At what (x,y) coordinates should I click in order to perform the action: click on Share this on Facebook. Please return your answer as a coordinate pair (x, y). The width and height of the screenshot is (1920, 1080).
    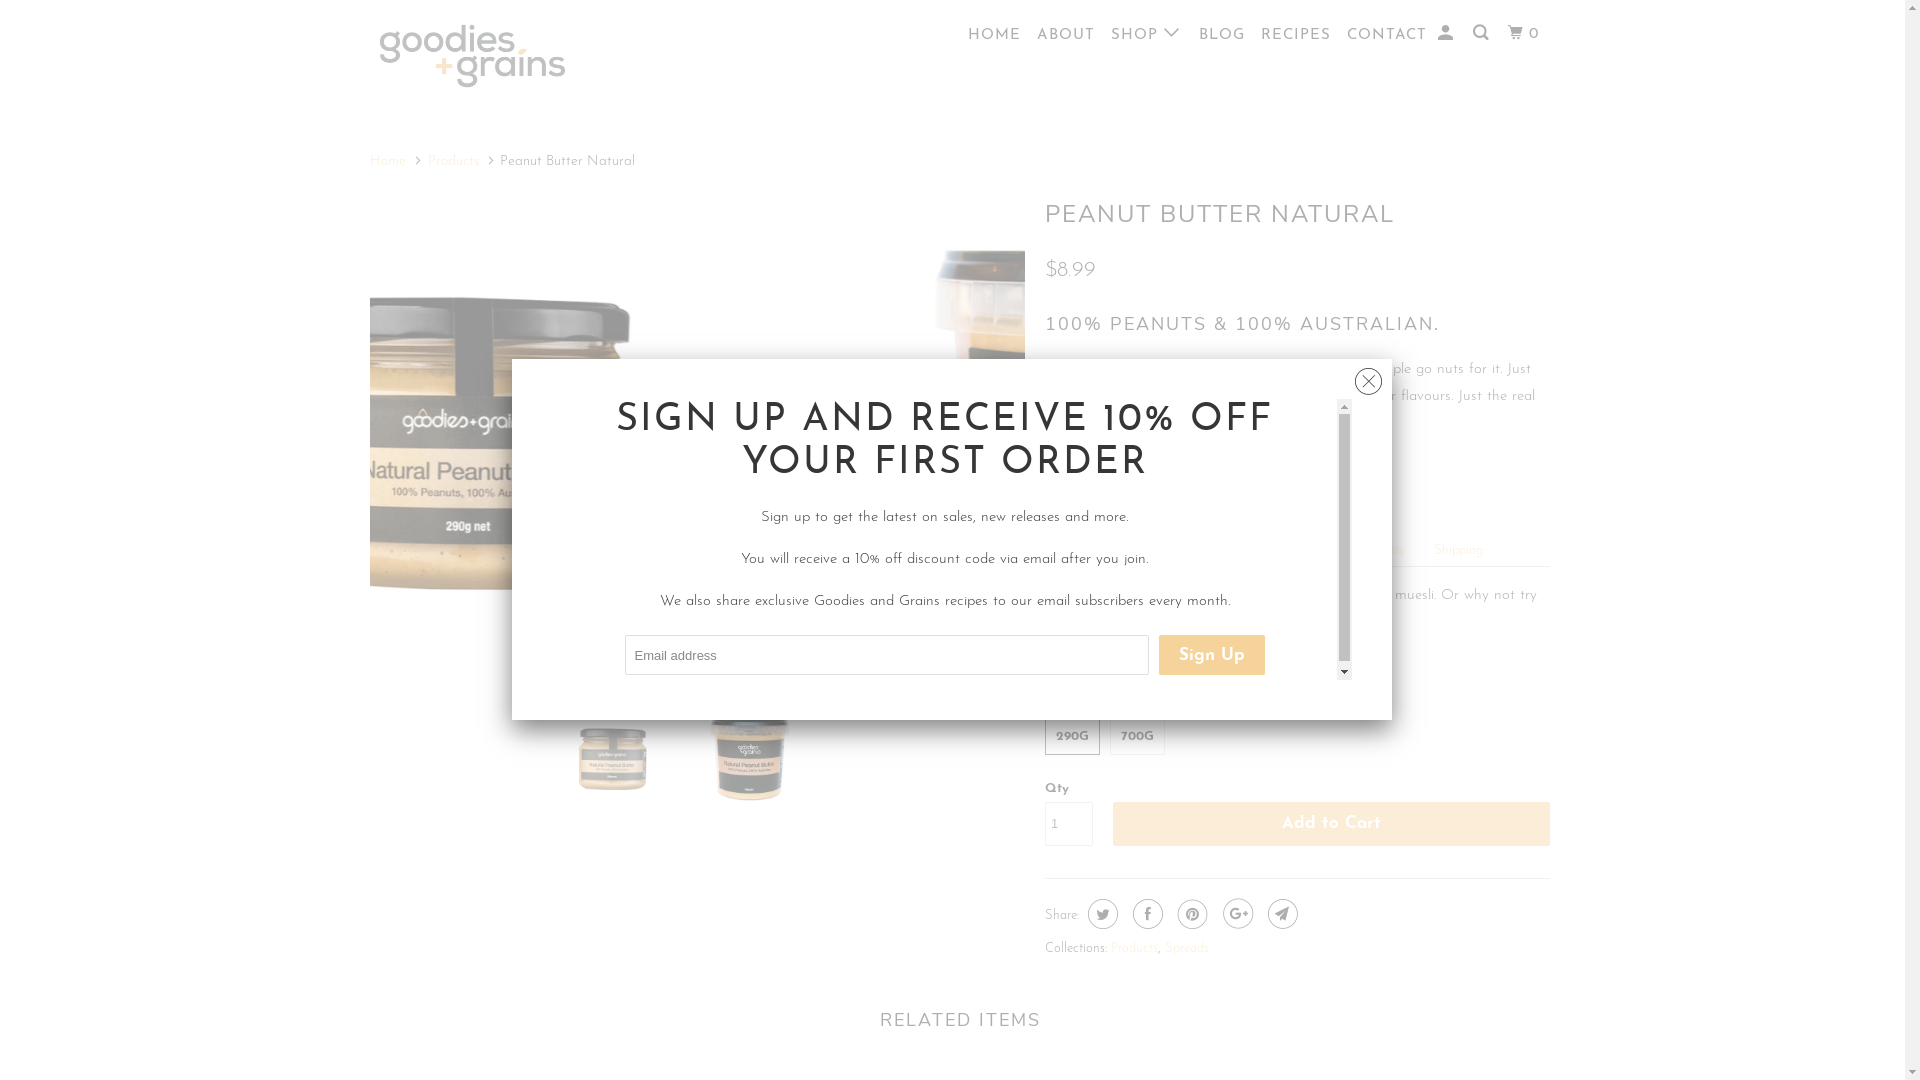
    Looking at the image, I should click on (1146, 914).